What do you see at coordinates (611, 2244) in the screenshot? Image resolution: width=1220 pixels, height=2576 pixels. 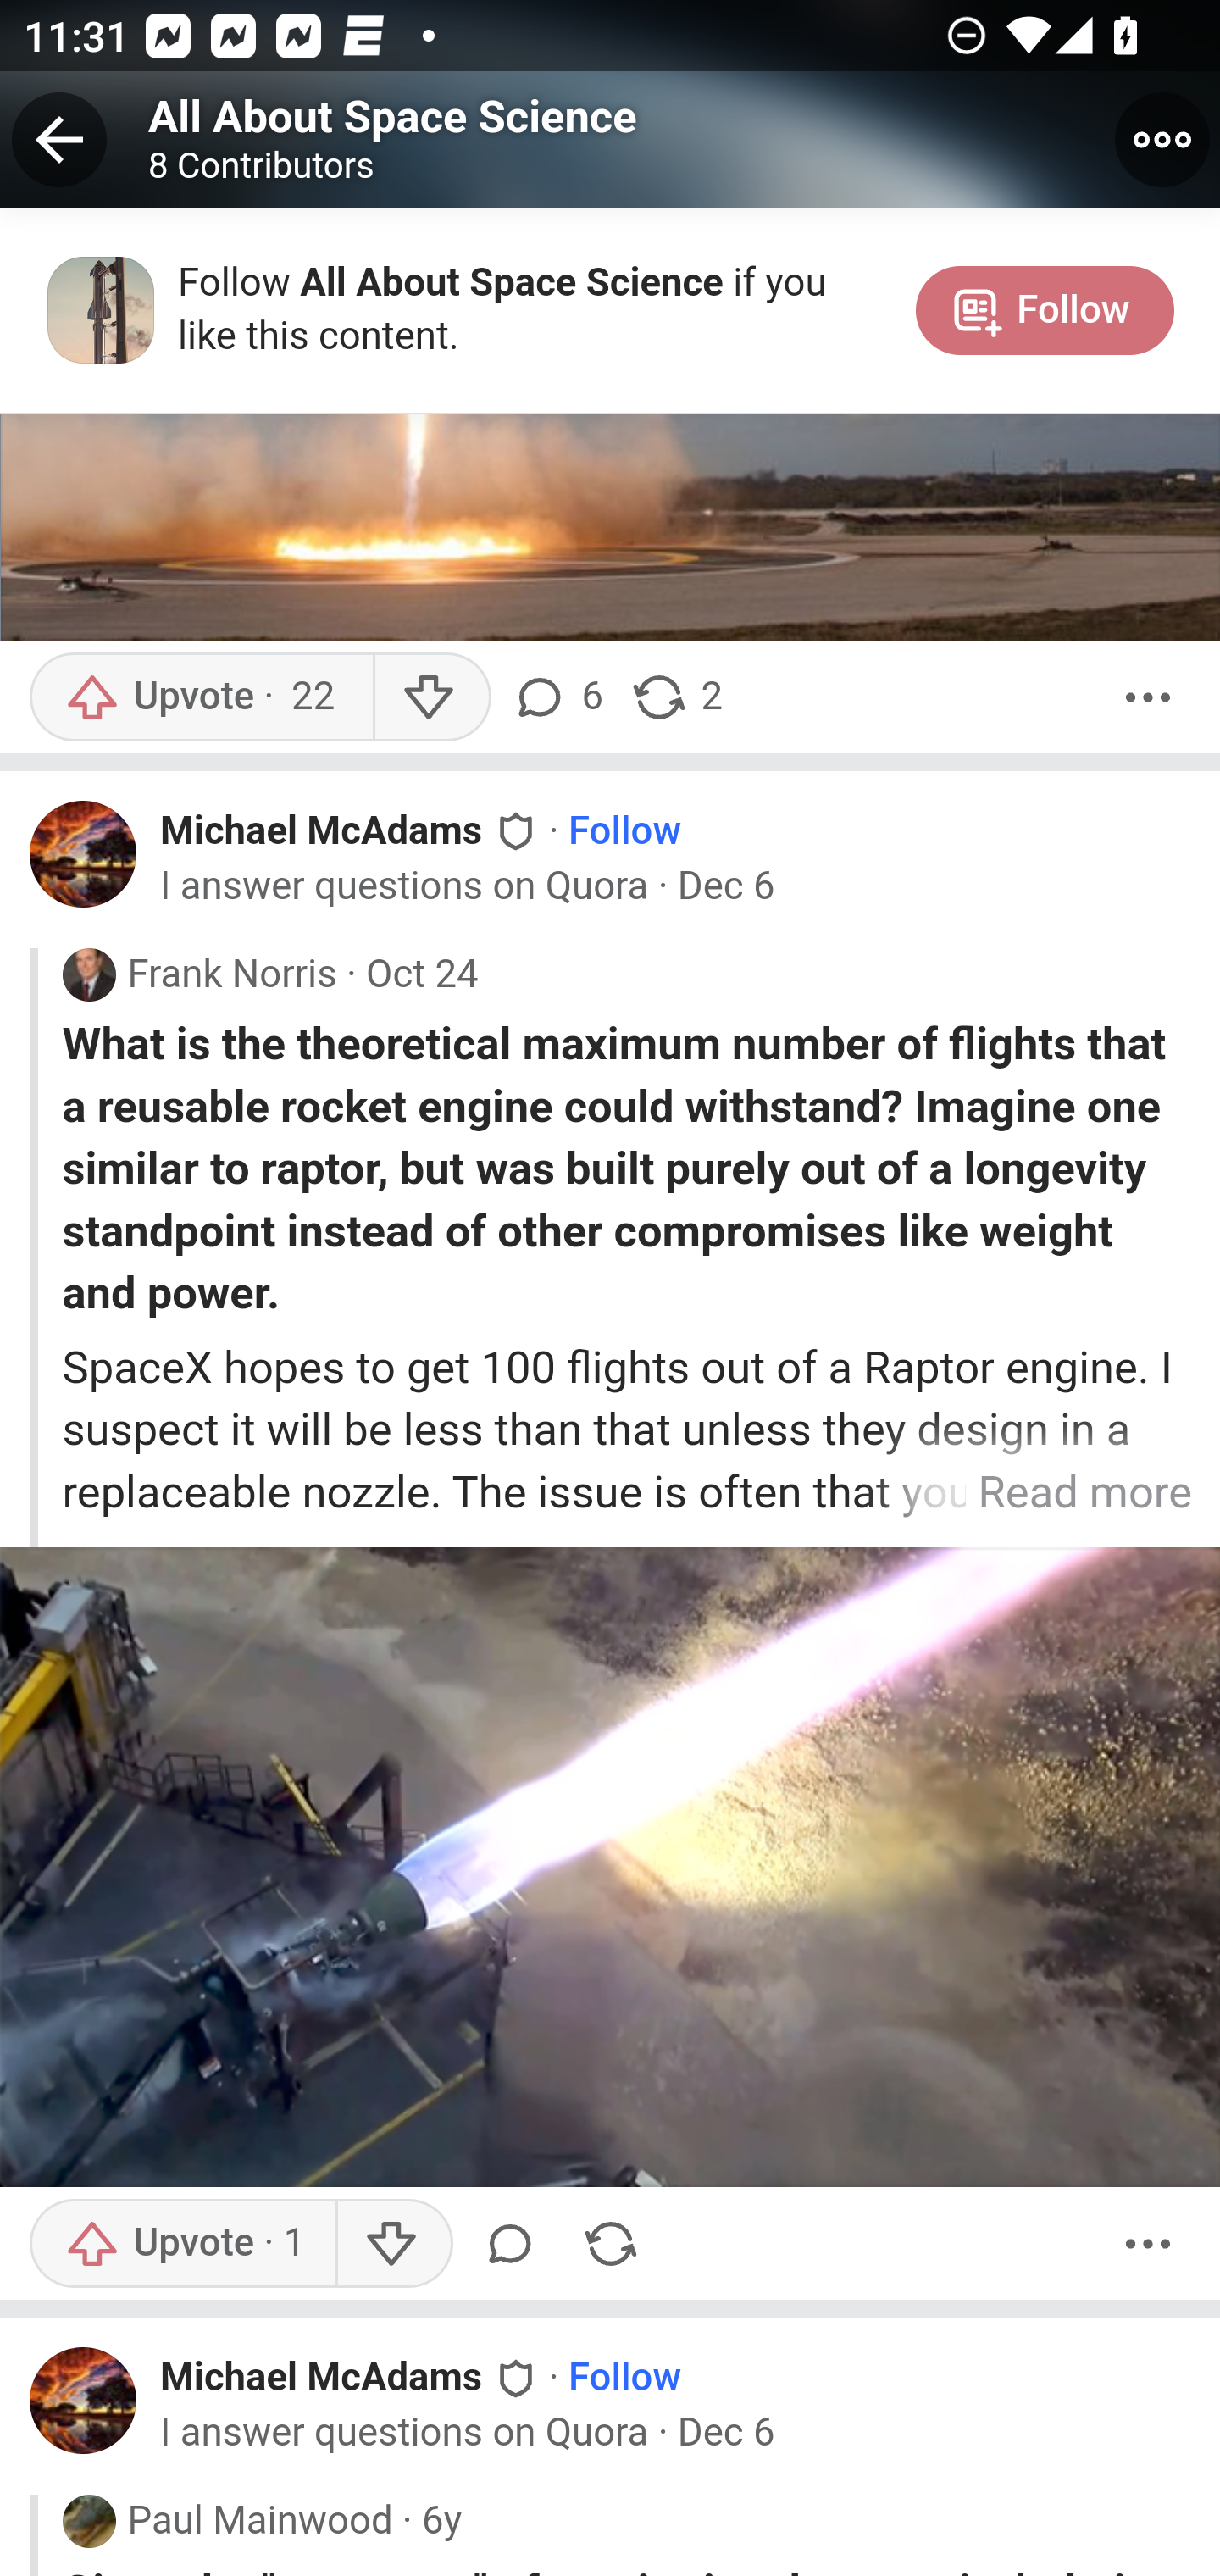 I see `Share` at bounding box center [611, 2244].